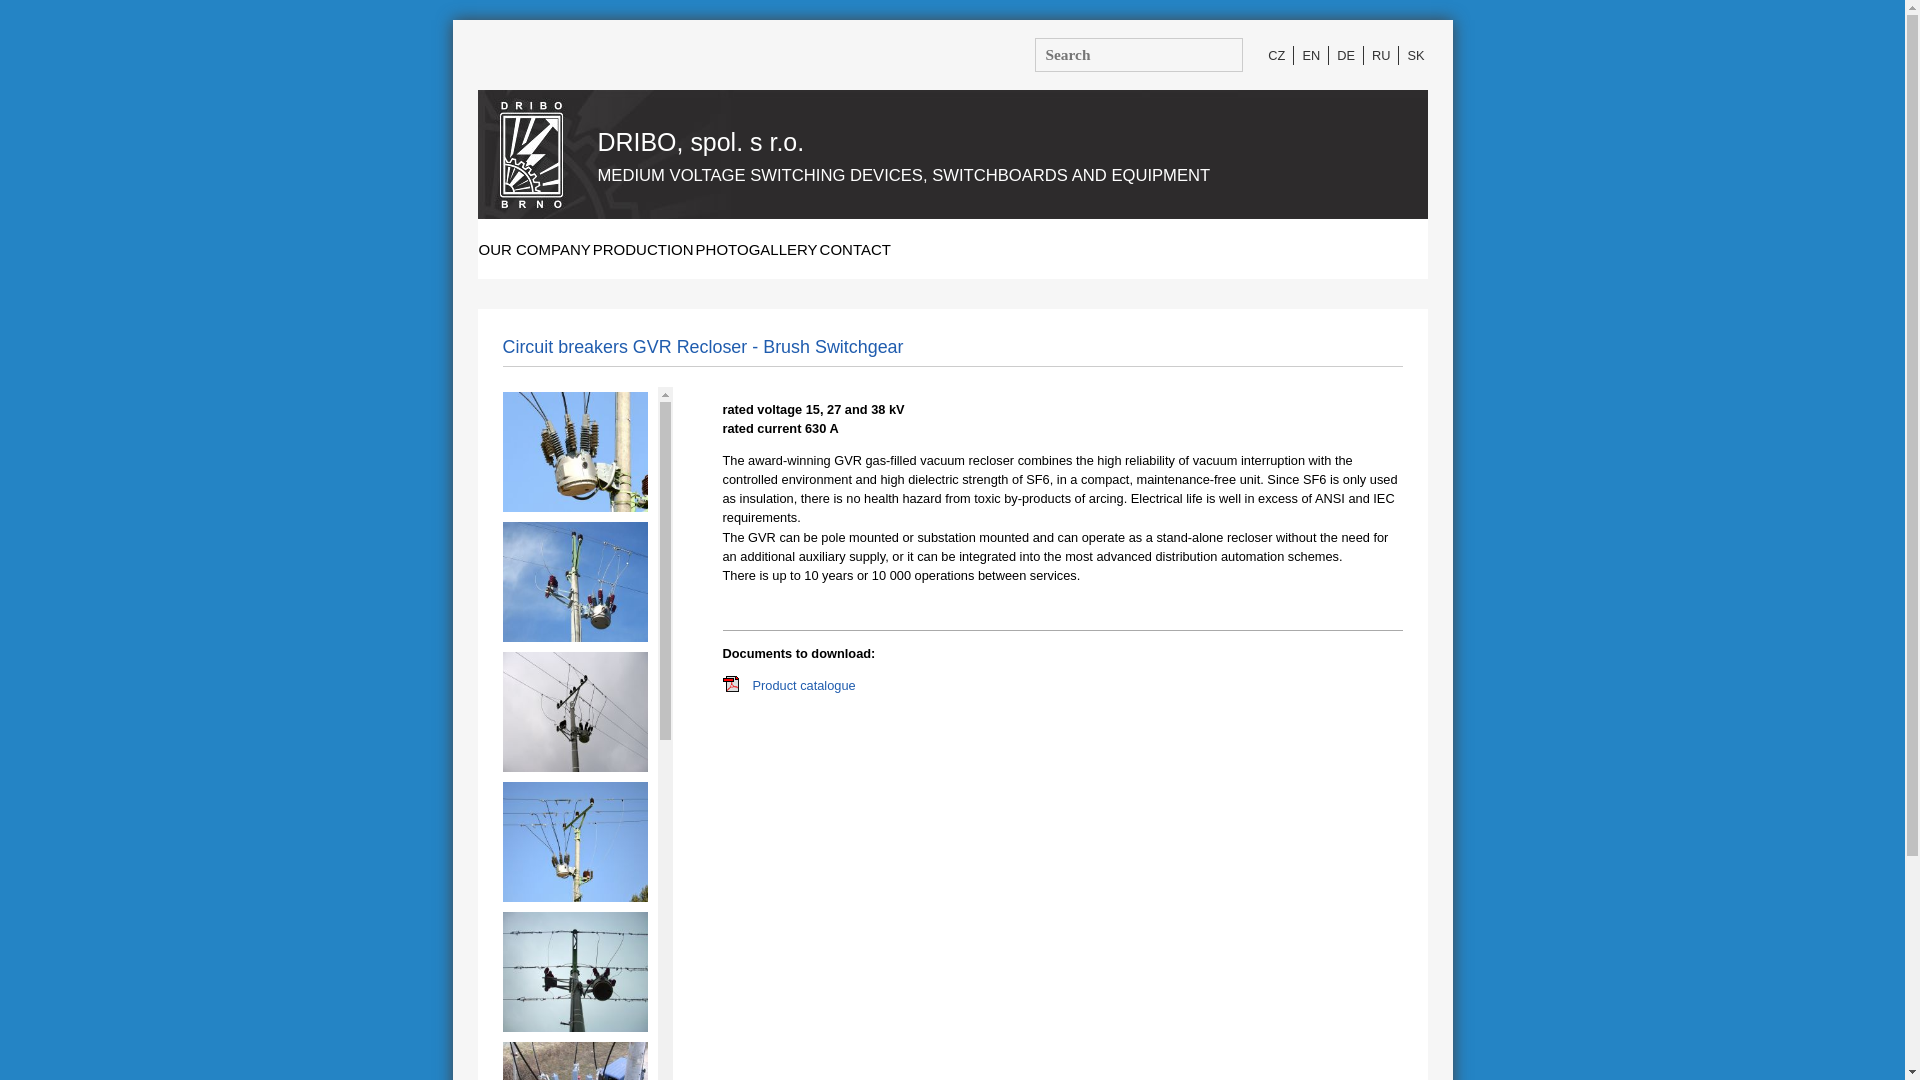  What do you see at coordinates (1346, 55) in the screenshot?
I see `DE` at bounding box center [1346, 55].